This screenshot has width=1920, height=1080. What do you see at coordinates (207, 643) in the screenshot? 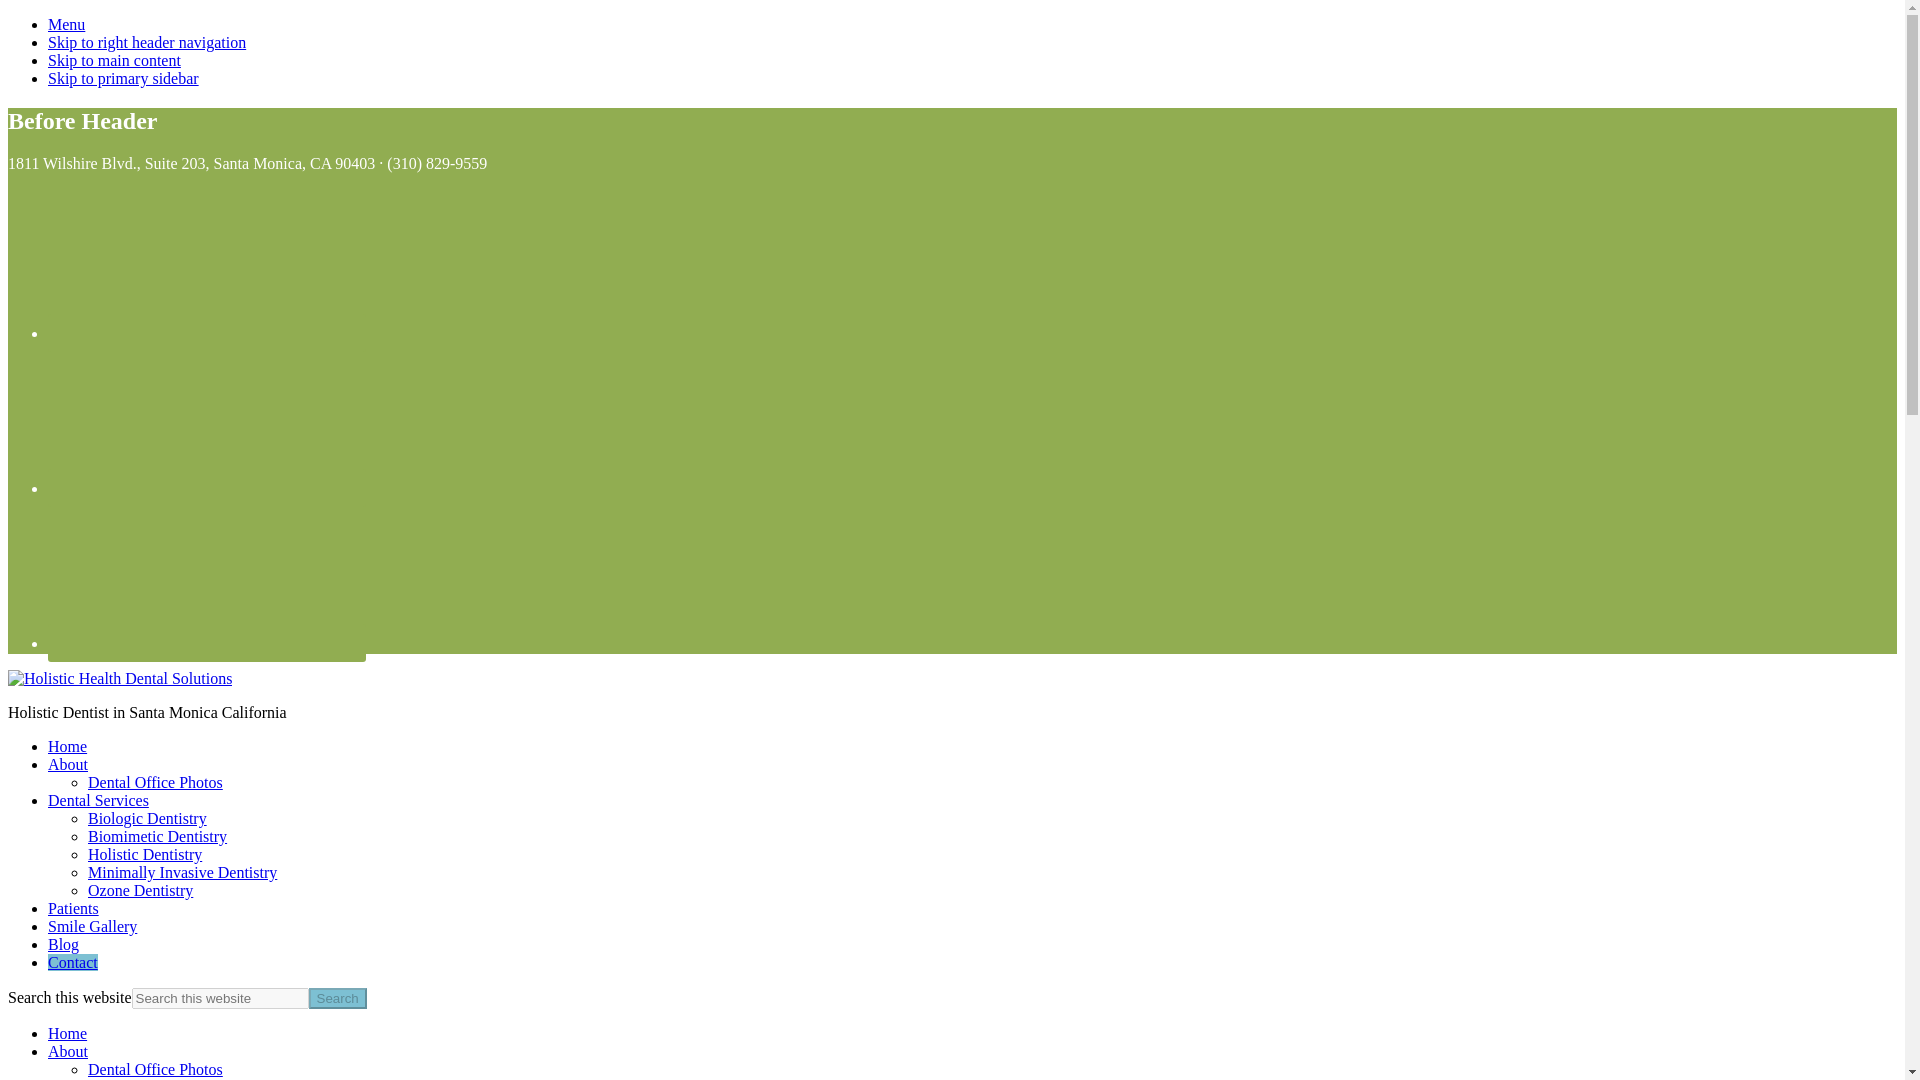
I see `Yelp icon` at bounding box center [207, 643].